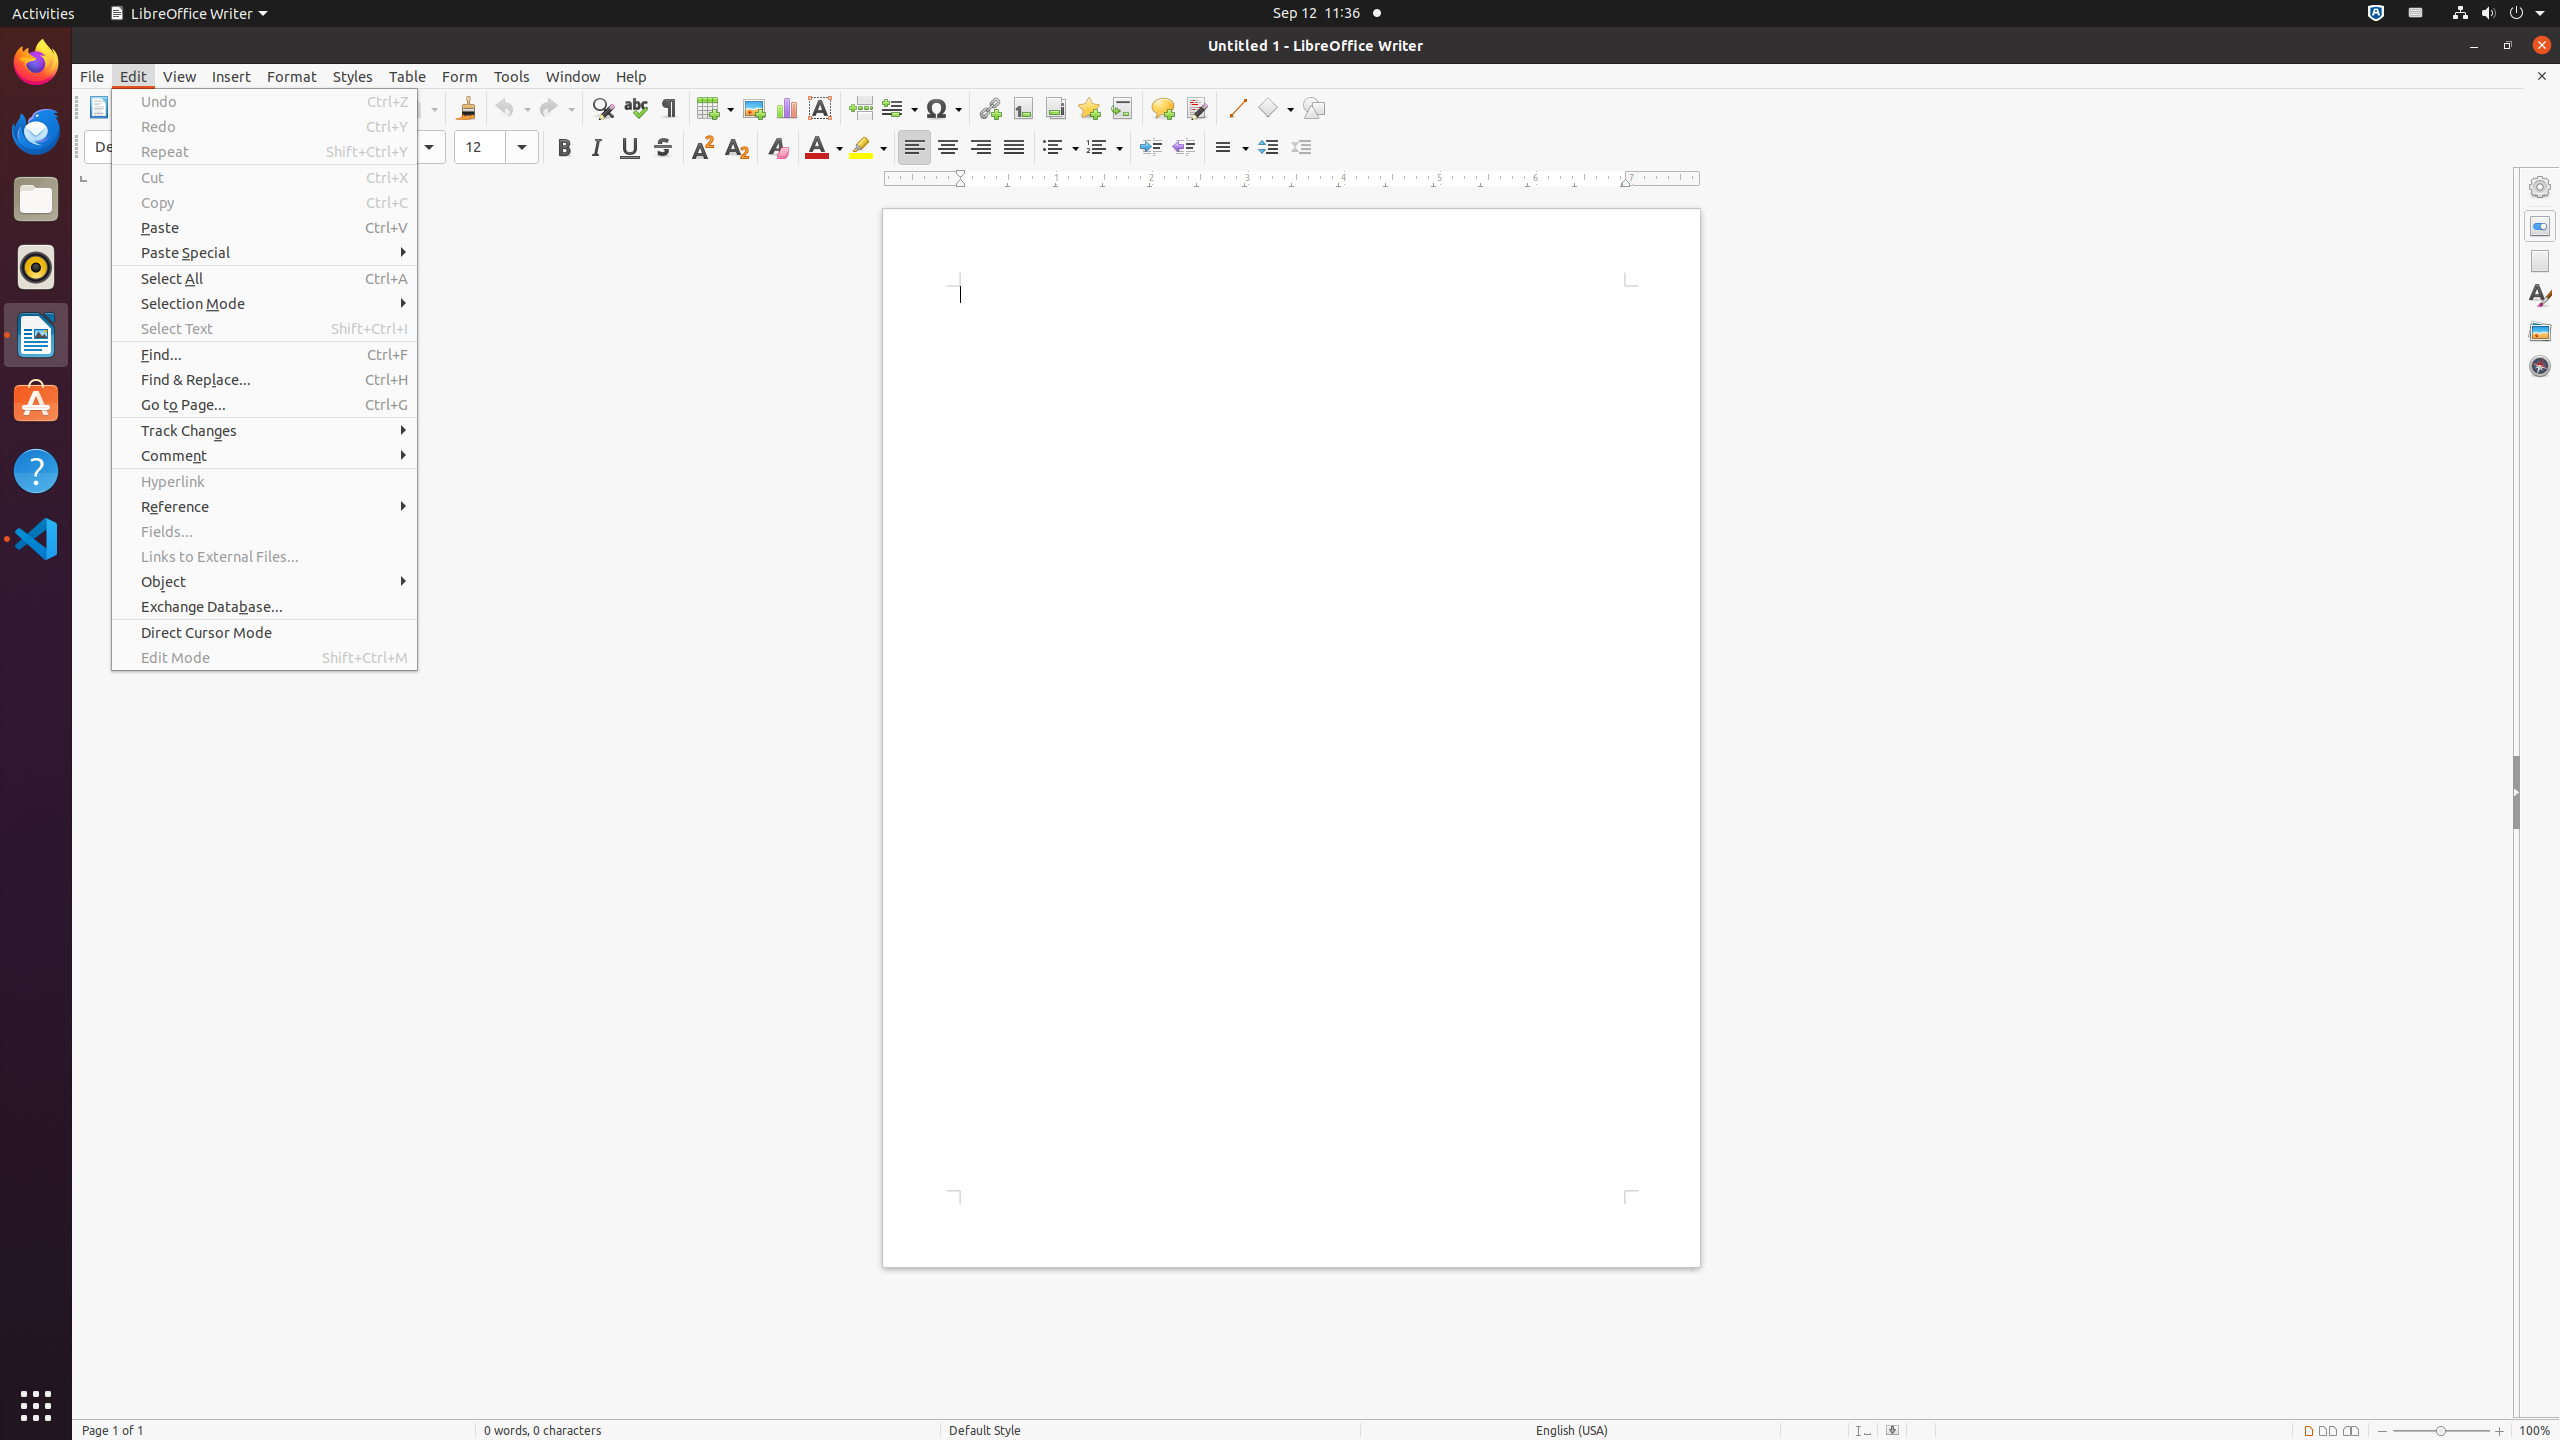  What do you see at coordinates (264, 202) in the screenshot?
I see `Copy` at bounding box center [264, 202].